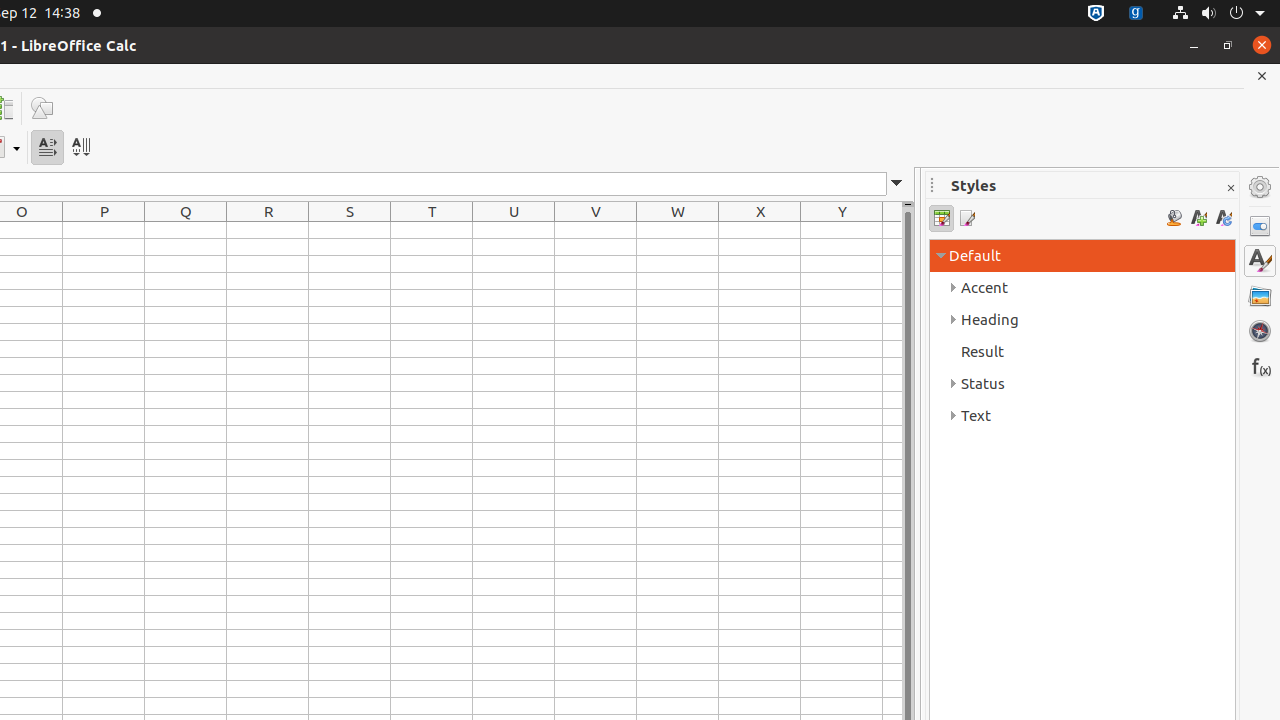 Image resolution: width=1280 pixels, height=720 pixels. What do you see at coordinates (760, 230) in the screenshot?
I see `X1` at bounding box center [760, 230].